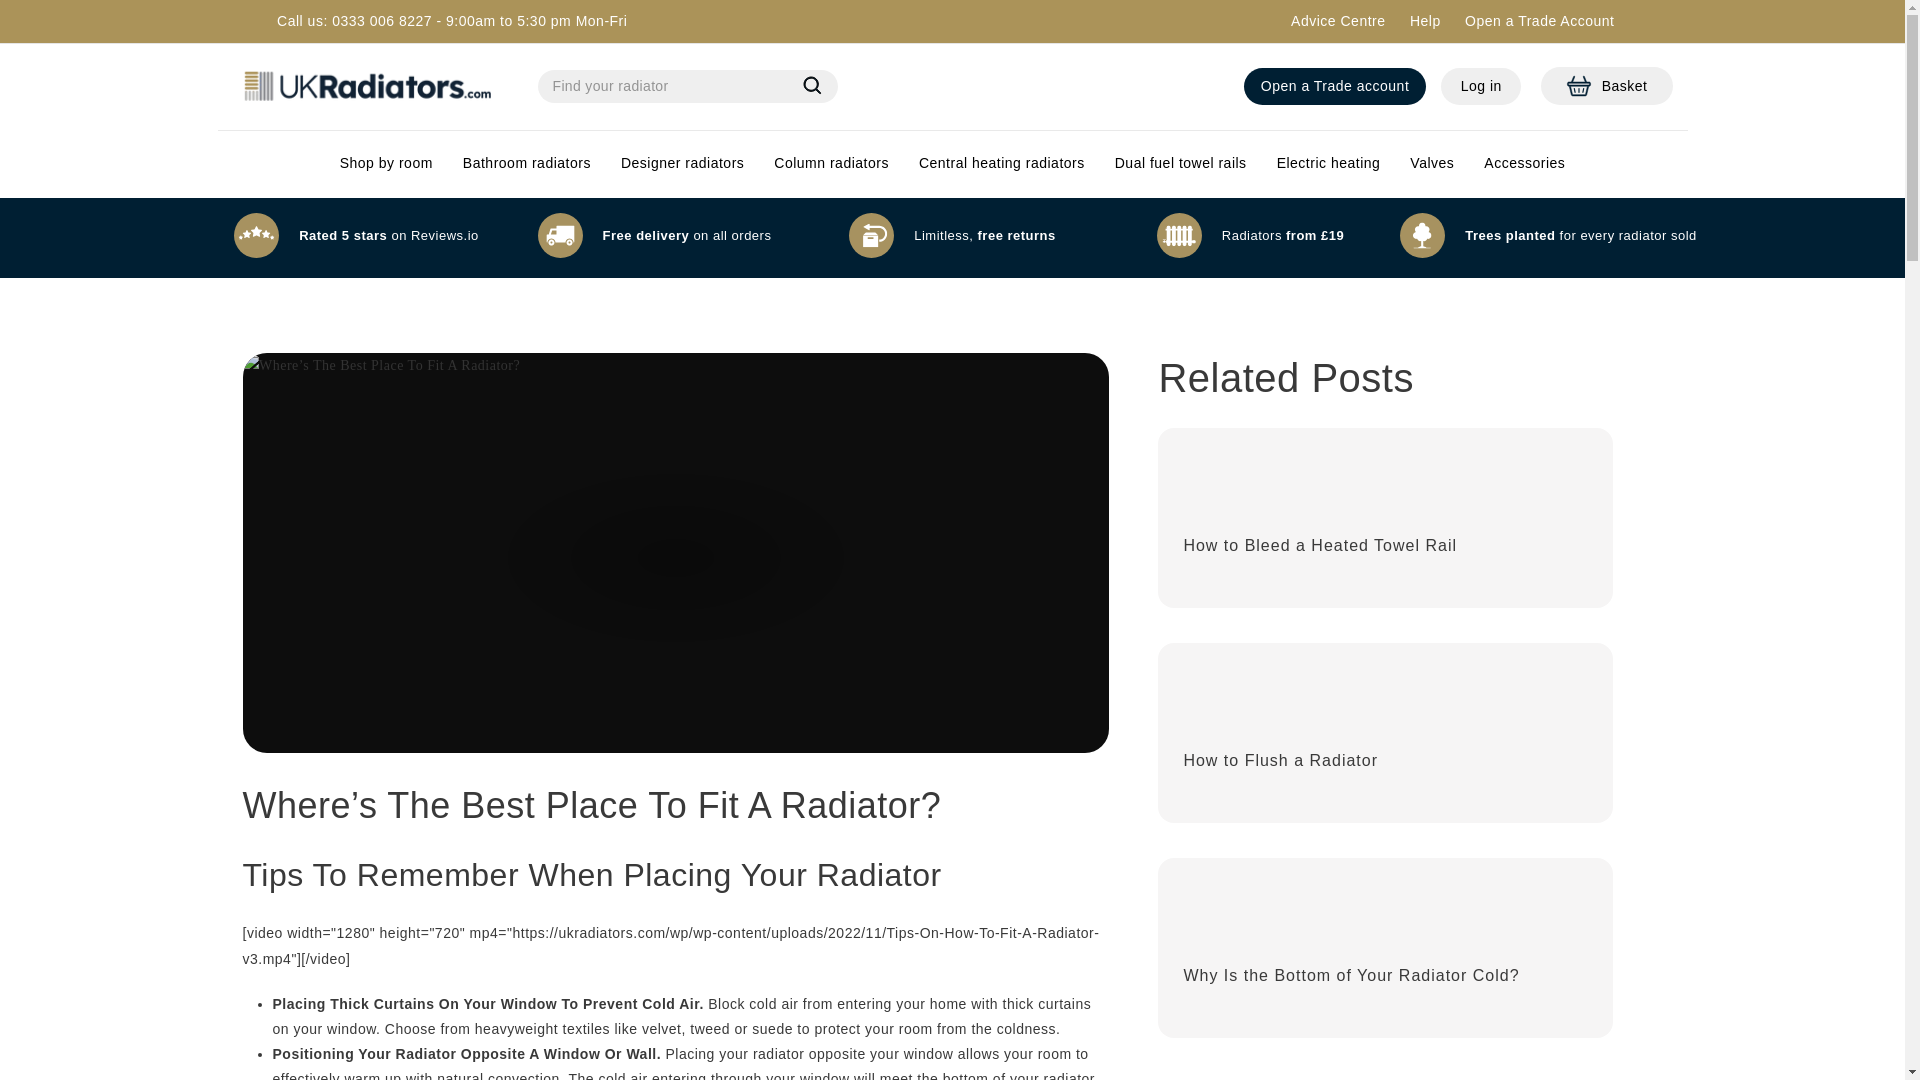 The height and width of the screenshot is (1080, 1920). I want to click on Help, so click(1335, 86).